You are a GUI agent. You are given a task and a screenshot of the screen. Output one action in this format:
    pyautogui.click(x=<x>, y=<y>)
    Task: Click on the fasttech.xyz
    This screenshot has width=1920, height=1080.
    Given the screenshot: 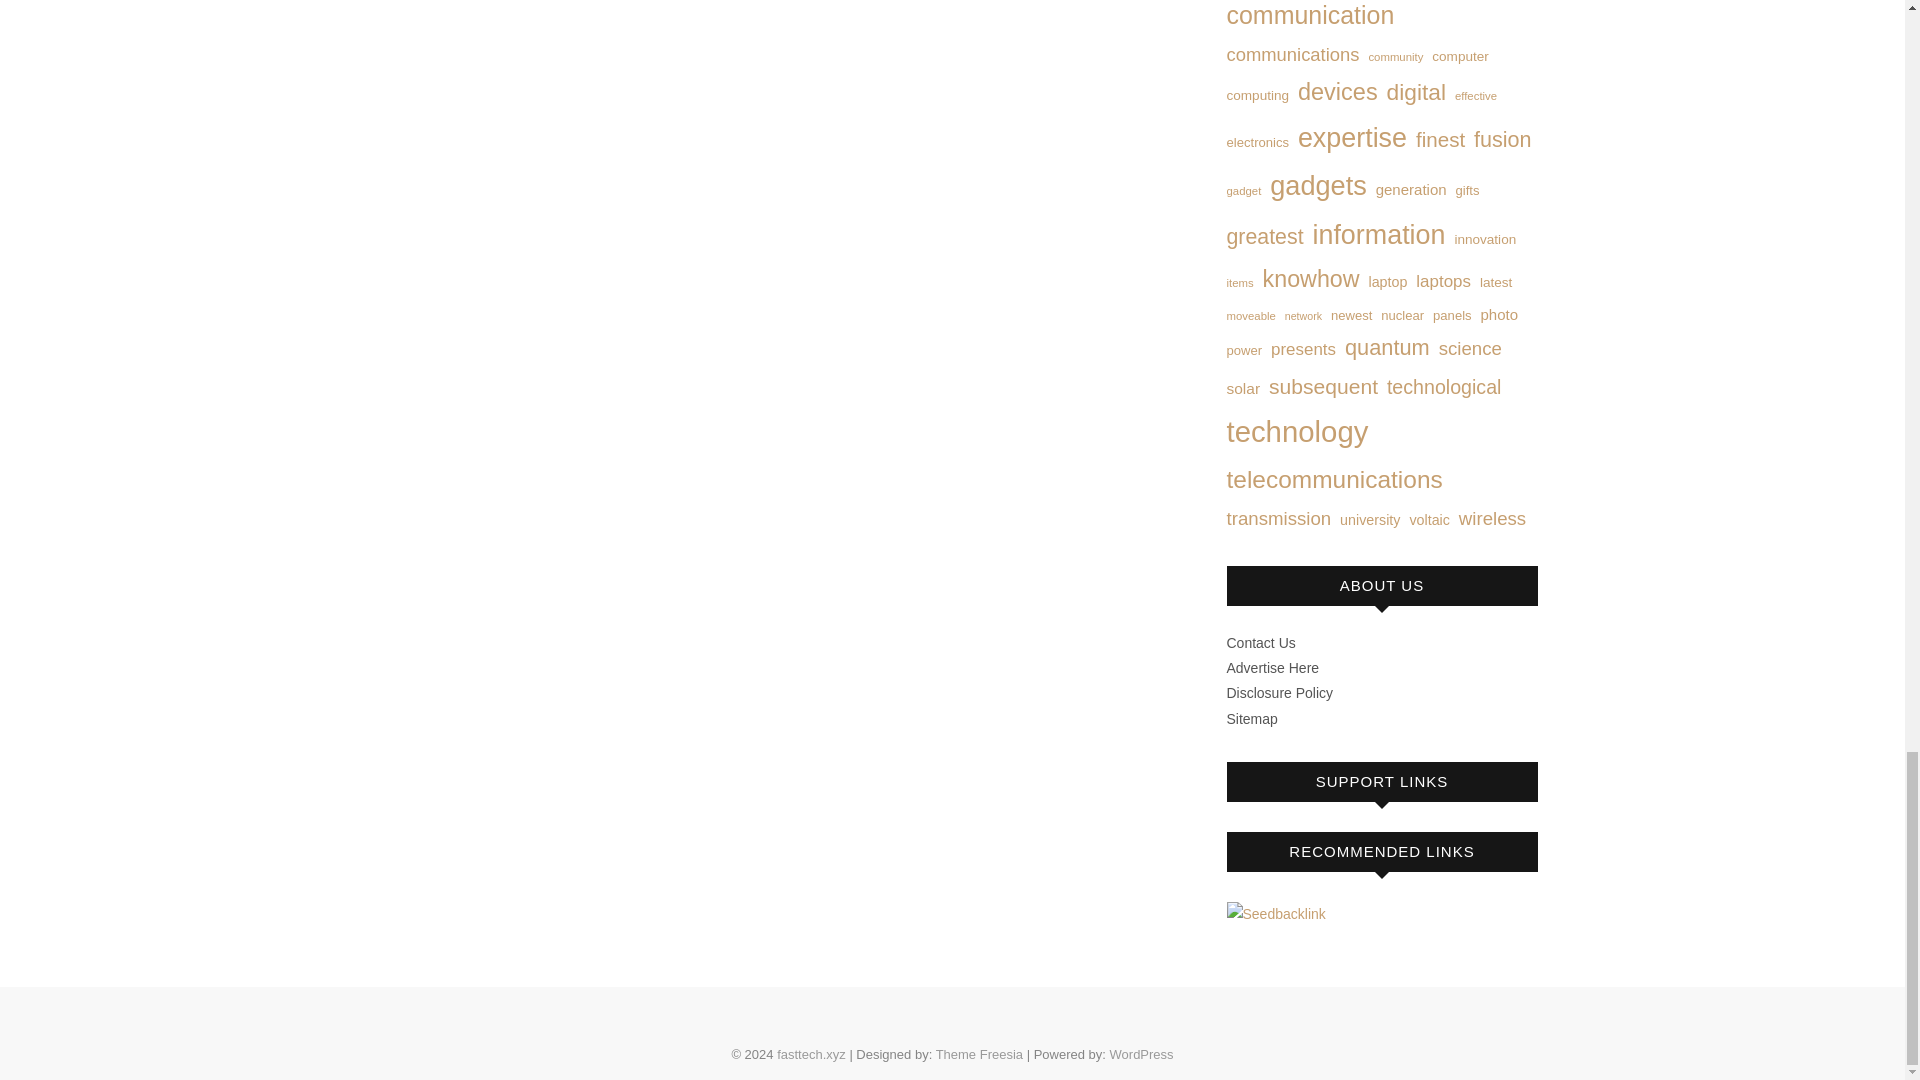 What is the action you would take?
    pyautogui.click(x=812, y=1054)
    